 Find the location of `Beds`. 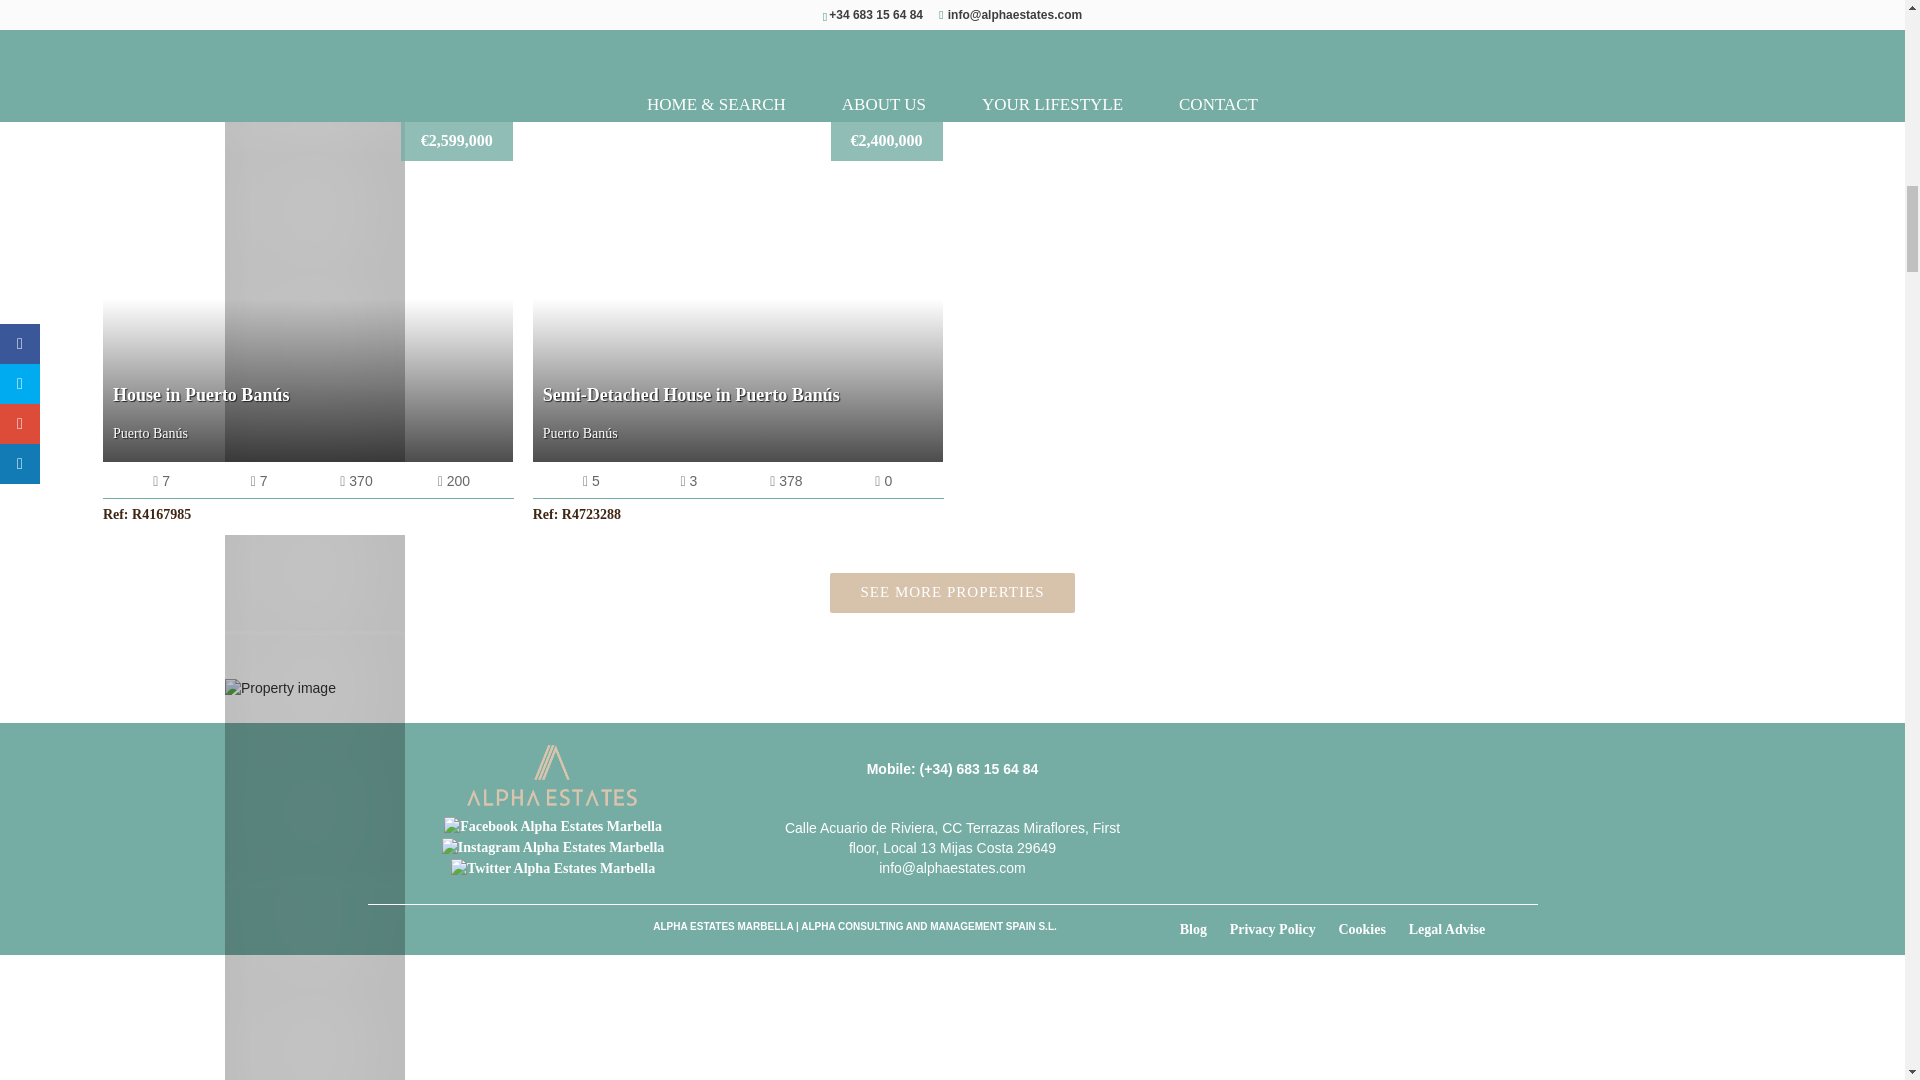

Beds is located at coordinates (591, 482).